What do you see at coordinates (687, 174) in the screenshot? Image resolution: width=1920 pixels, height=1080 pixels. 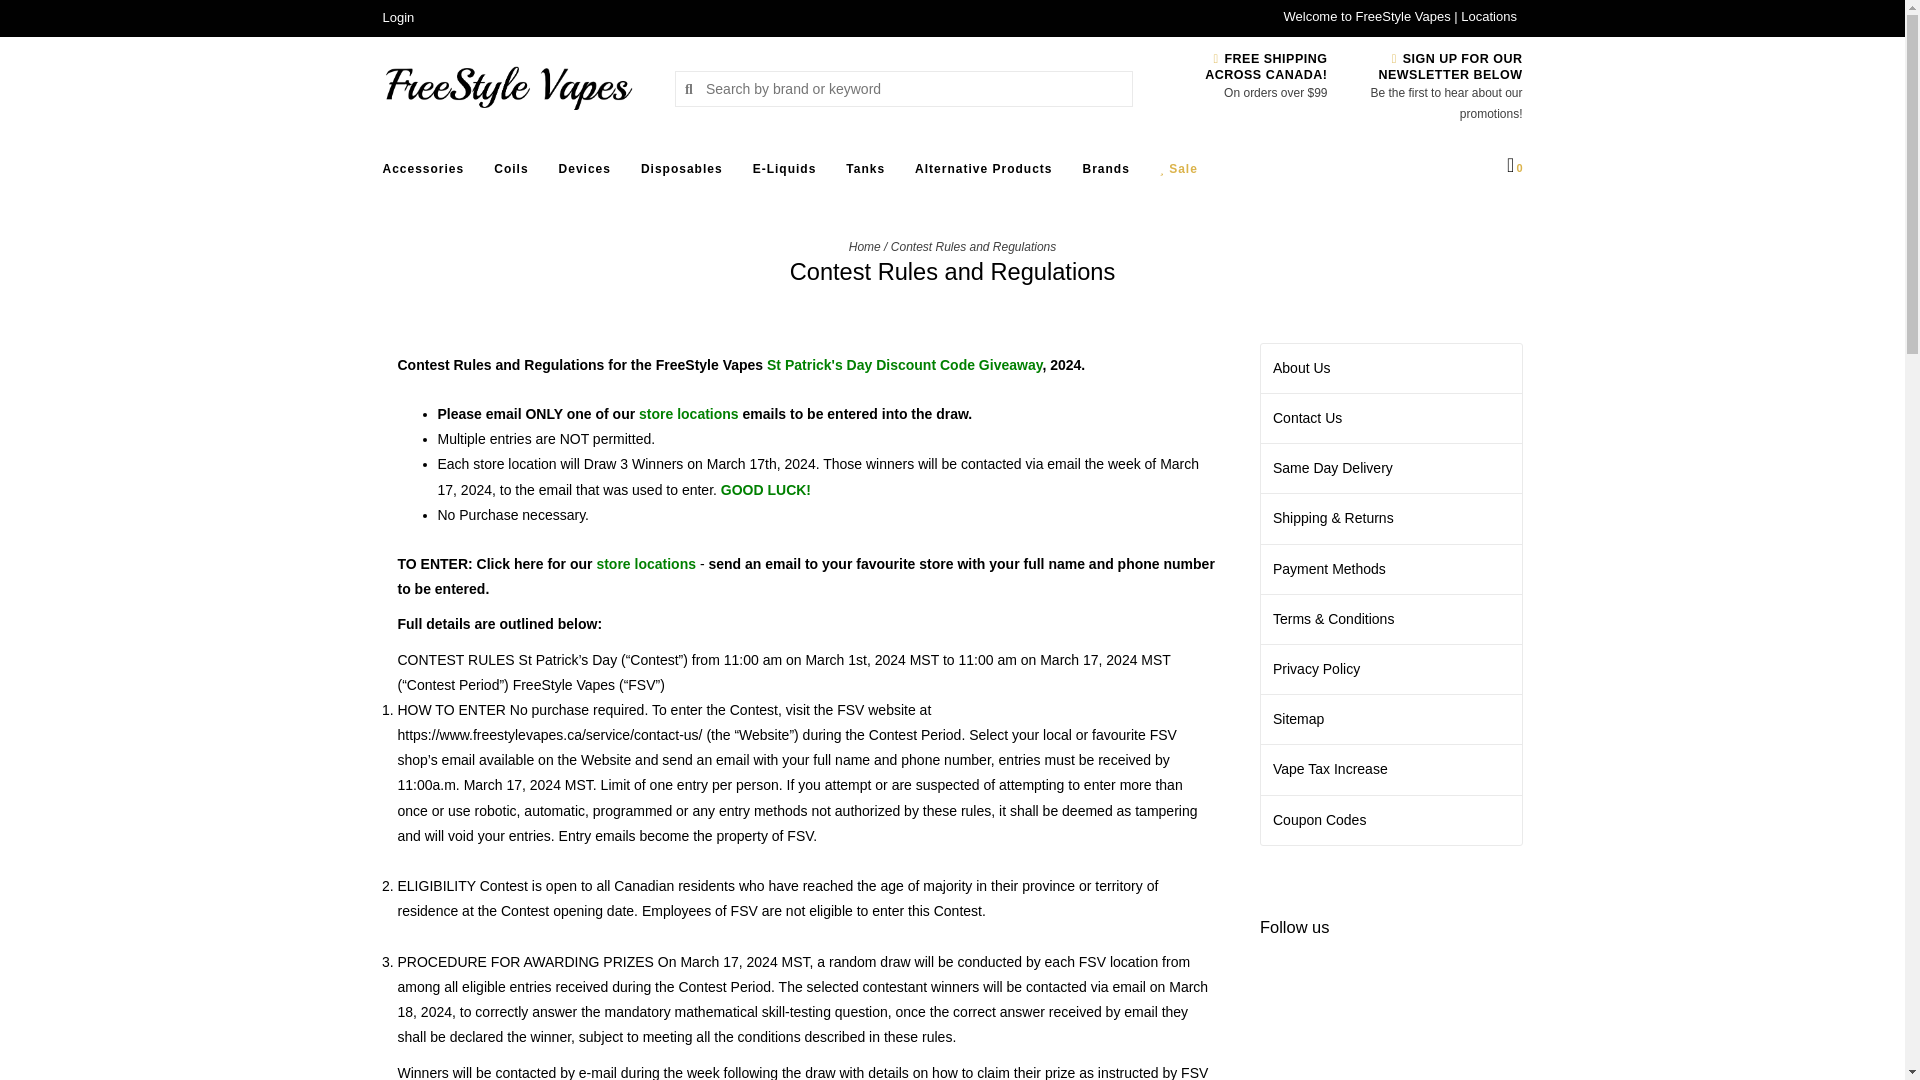 I see `Disposables` at bounding box center [687, 174].